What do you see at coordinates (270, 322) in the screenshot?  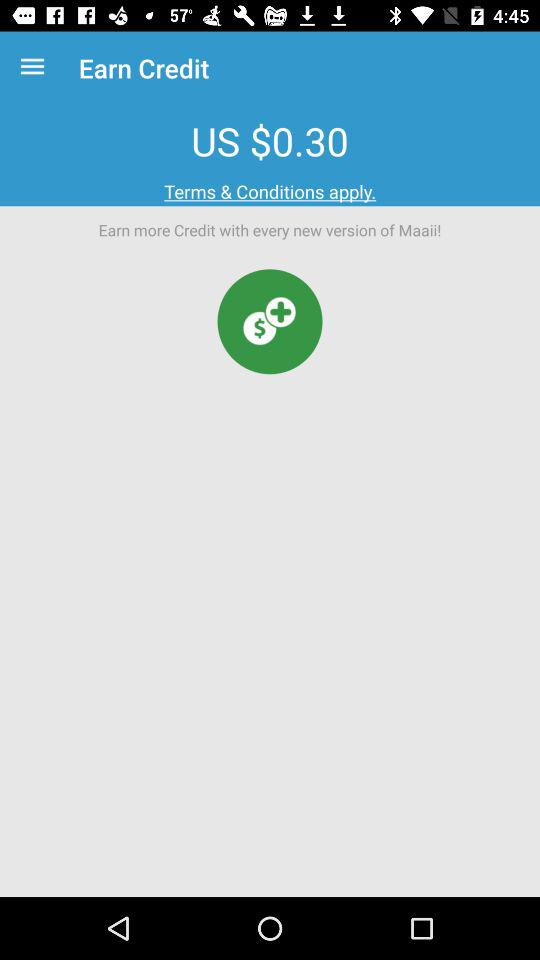 I see `buy credit` at bounding box center [270, 322].